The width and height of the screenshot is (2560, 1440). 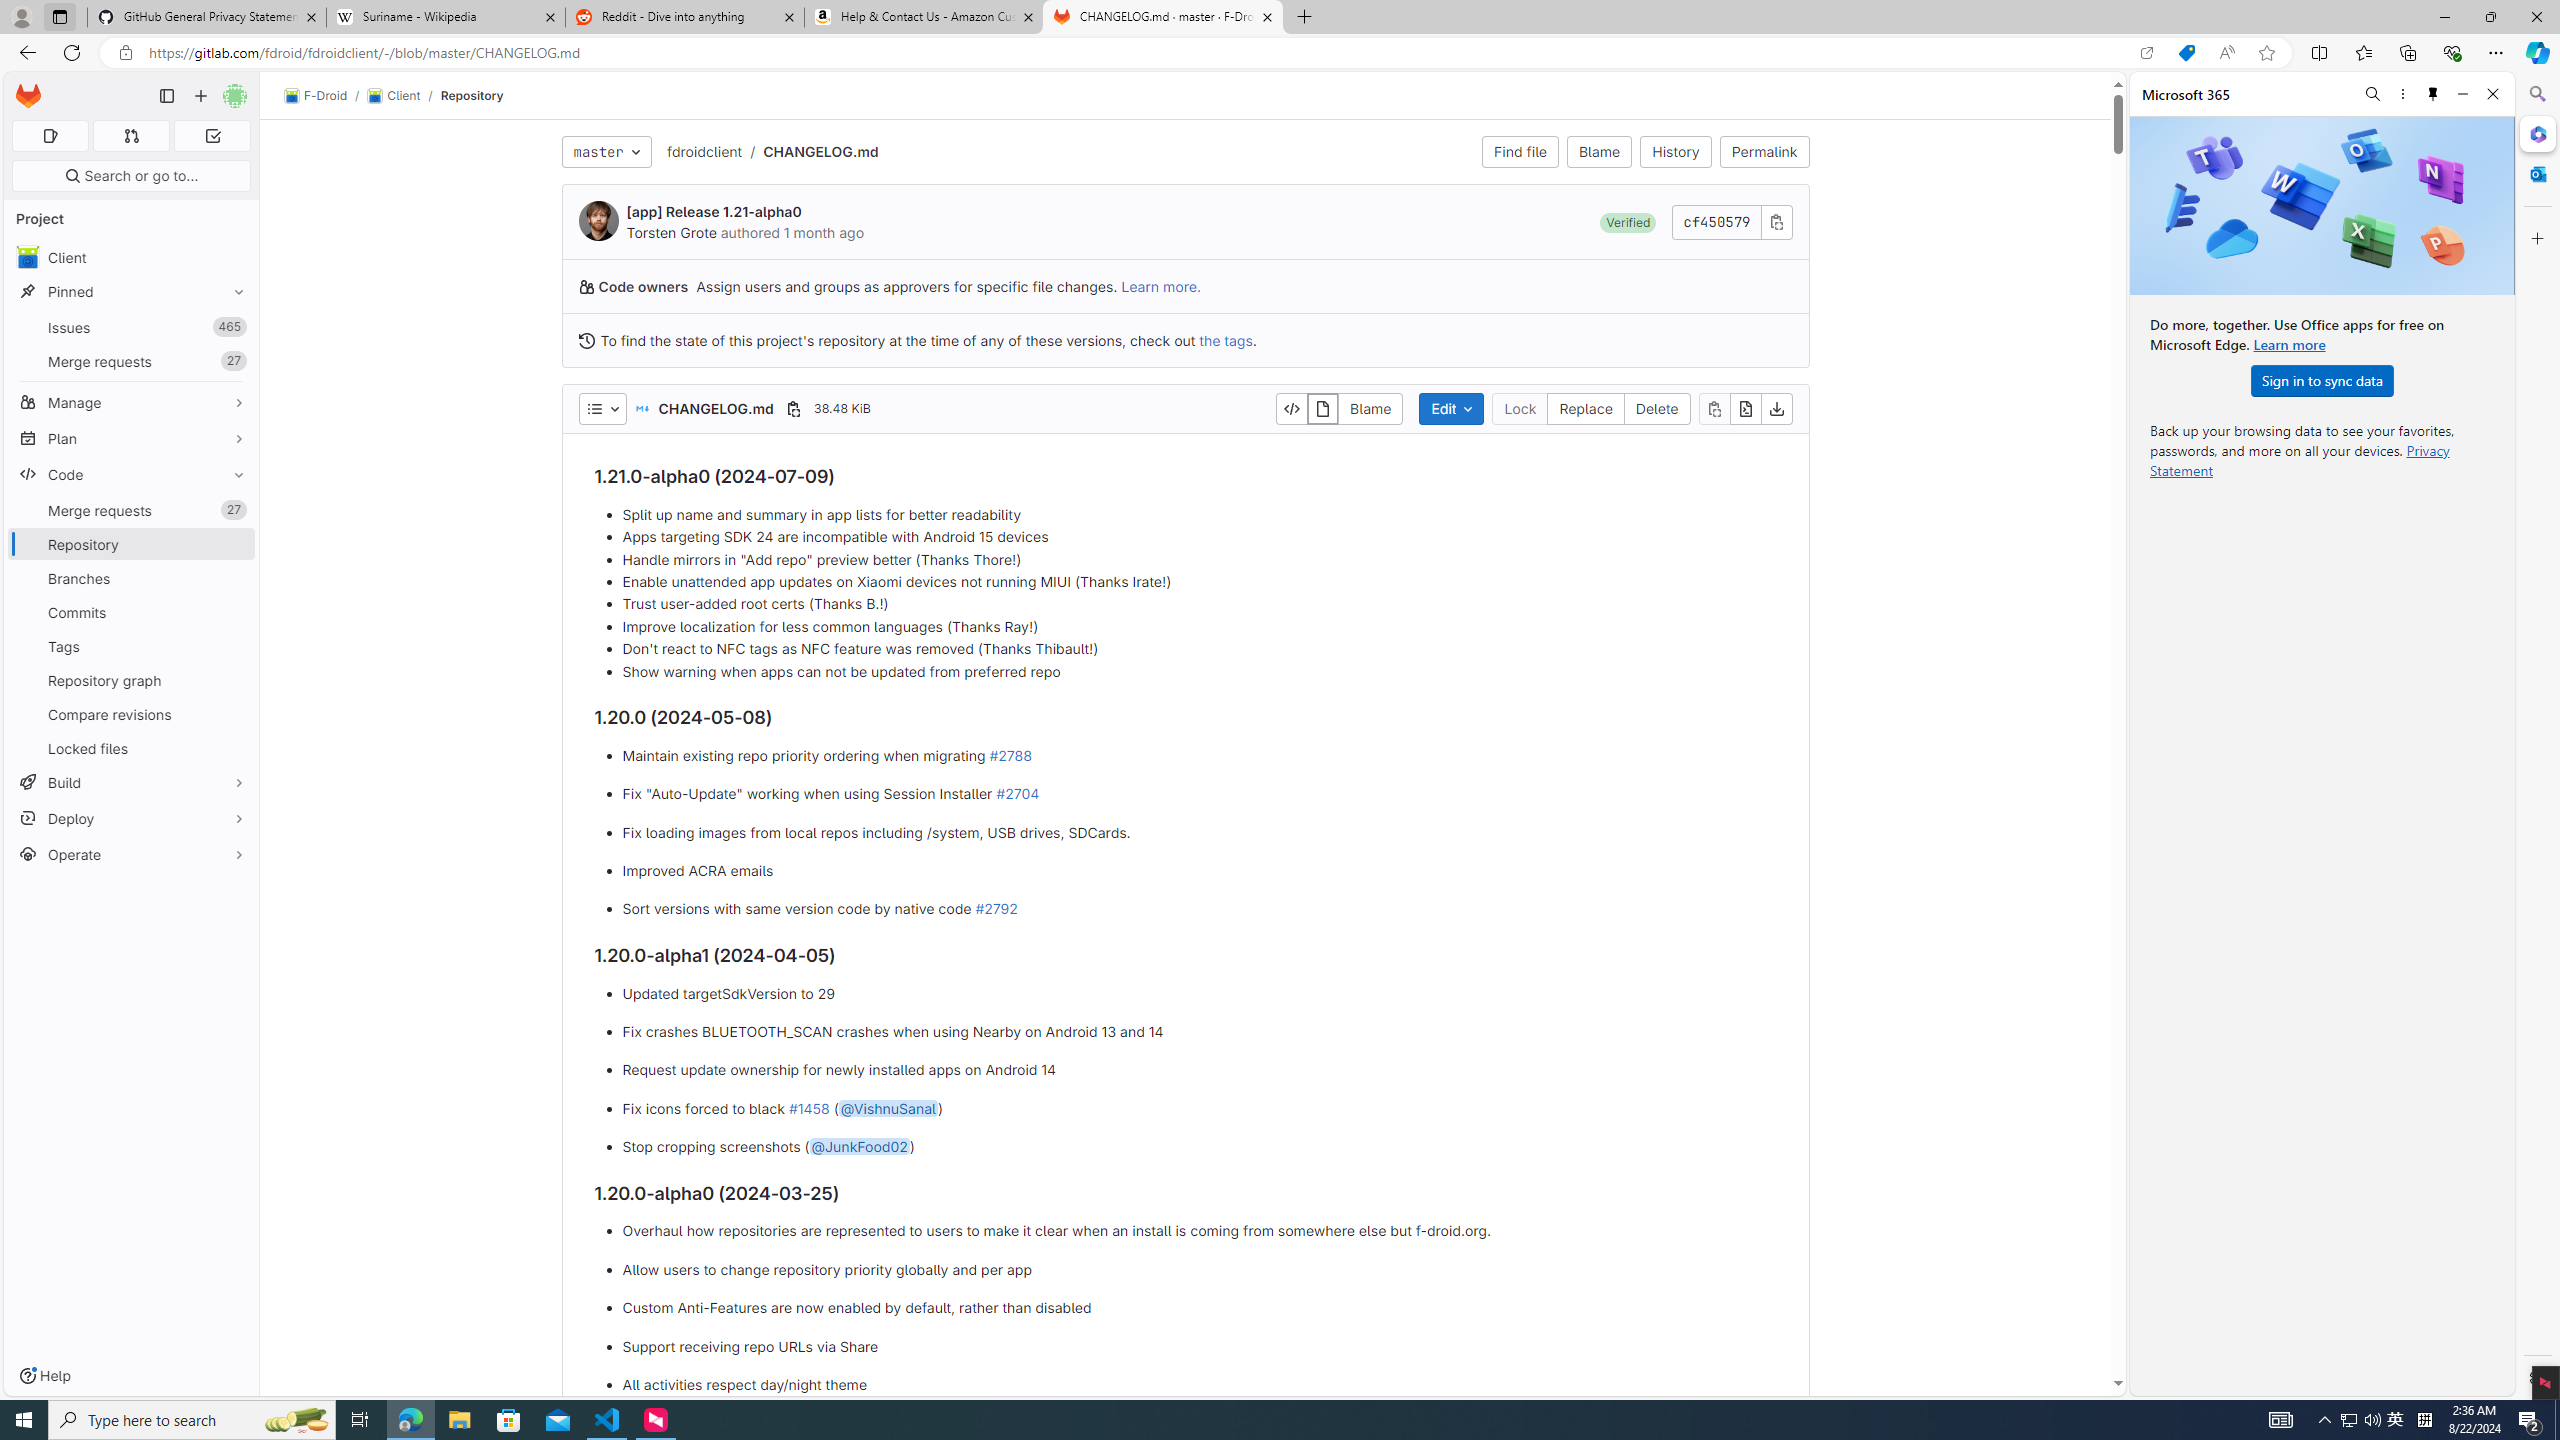 I want to click on fdroidclient, so click(x=704, y=152).